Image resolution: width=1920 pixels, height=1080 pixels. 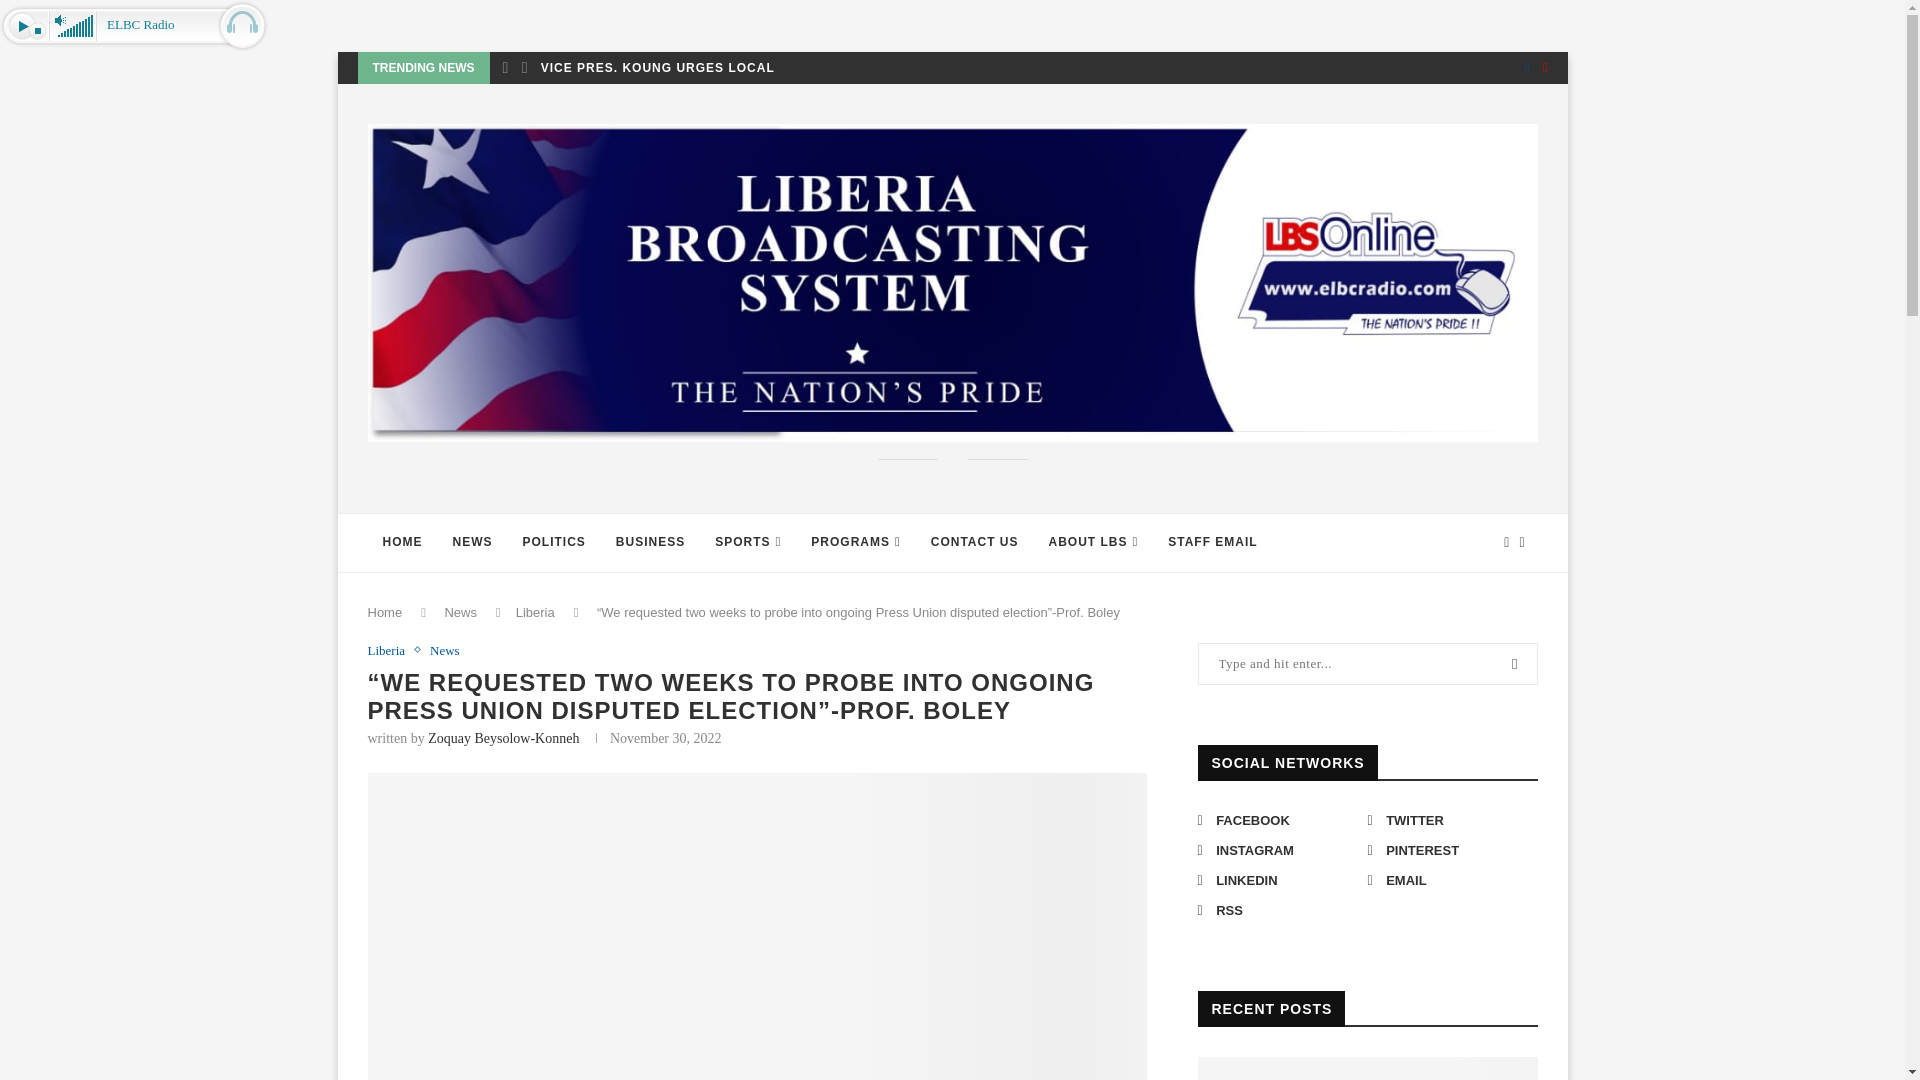 What do you see at coordinates (402, 543) in the screenshot?
I see `HOME` at bounding box center [402, 543].